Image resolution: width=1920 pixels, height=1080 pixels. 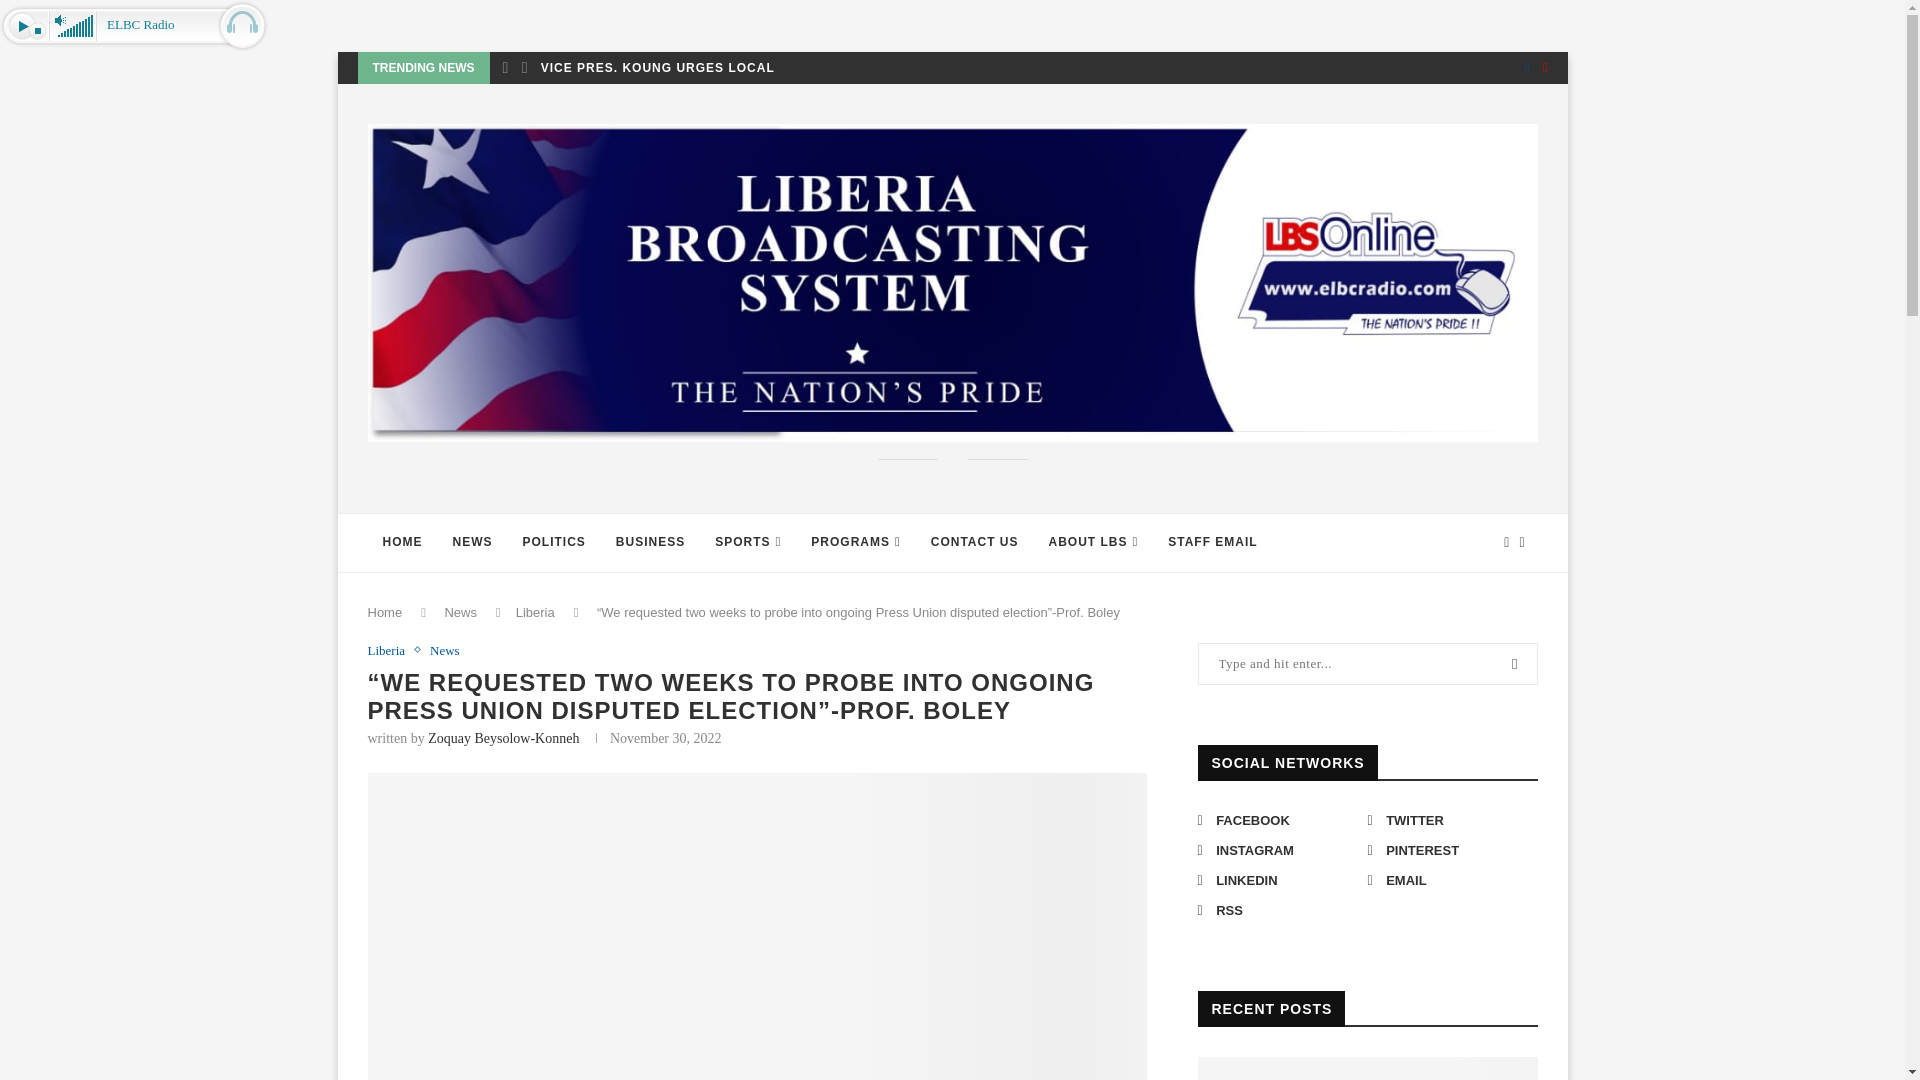 What do you see at coordinates (402, 543) in the screenshot?
I see `HOME` at bounding box center [402, 543].